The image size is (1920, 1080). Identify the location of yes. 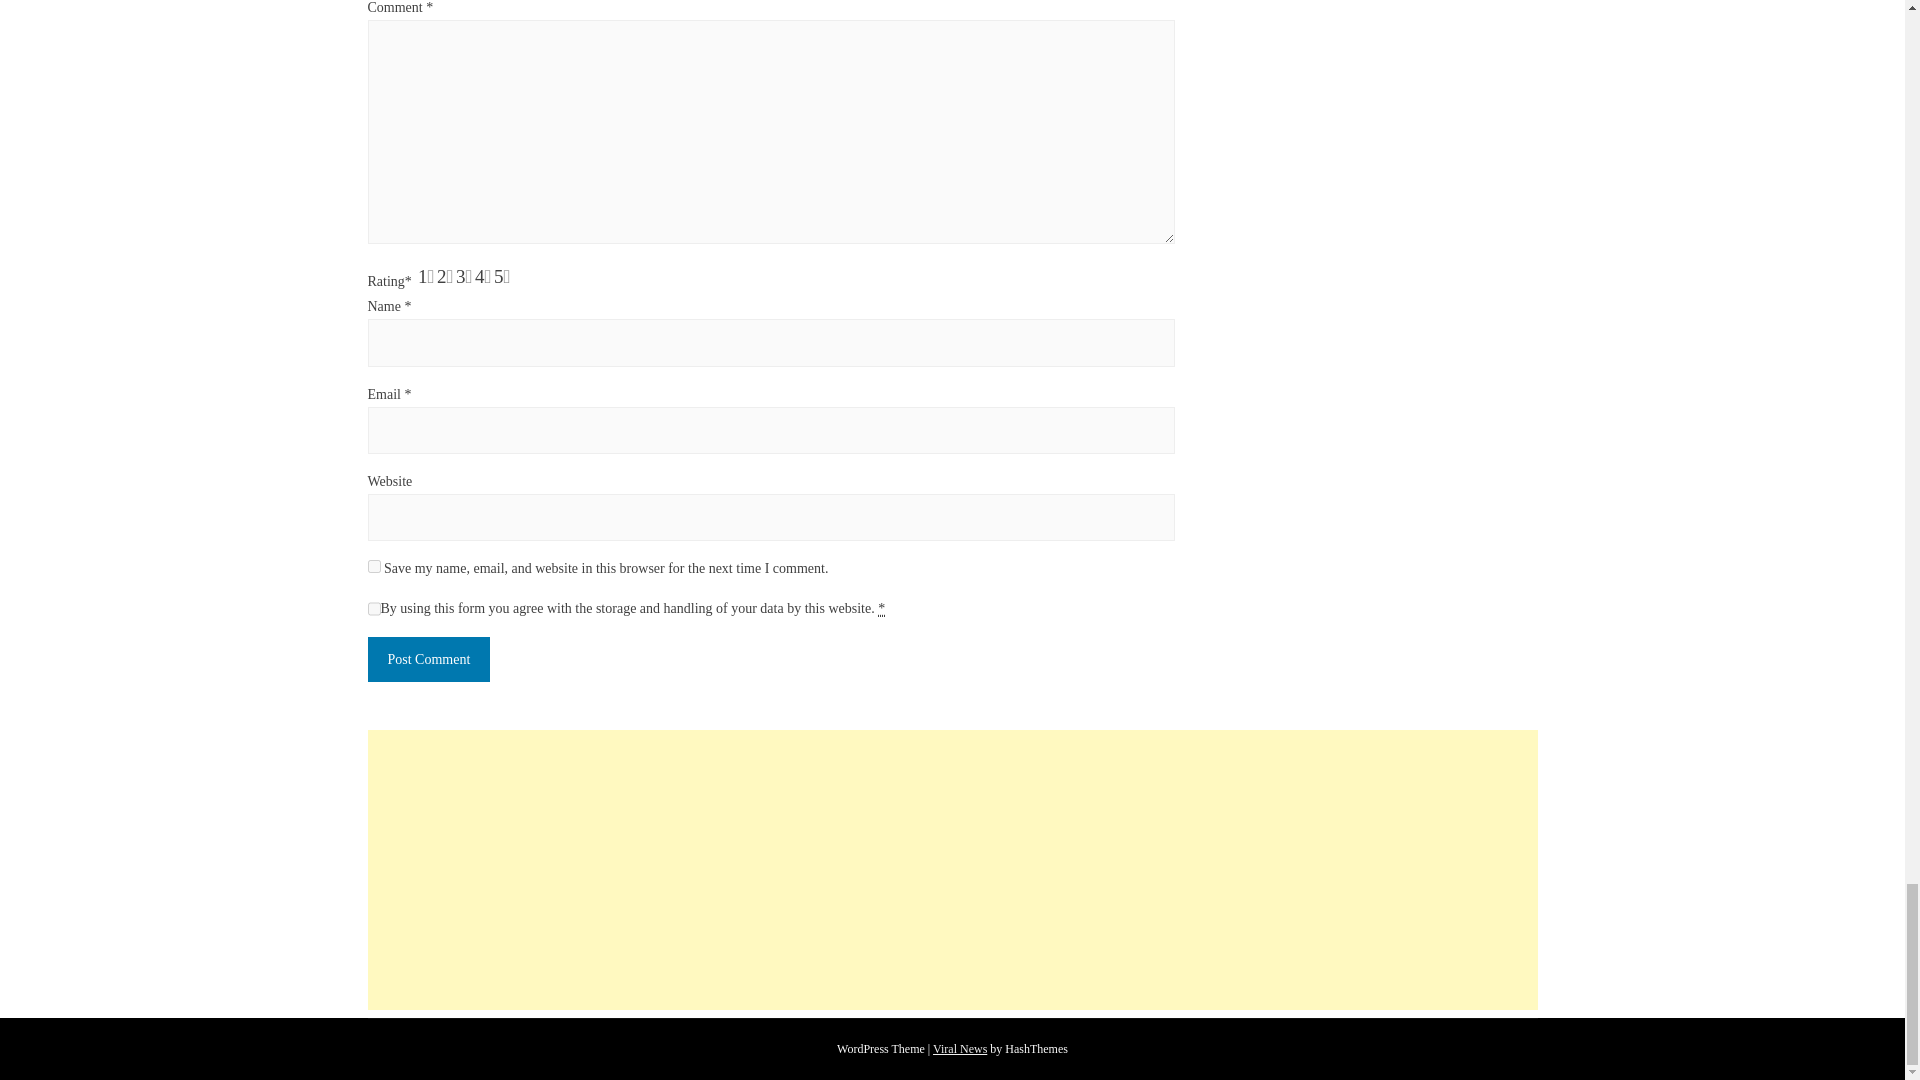
(374, 566).